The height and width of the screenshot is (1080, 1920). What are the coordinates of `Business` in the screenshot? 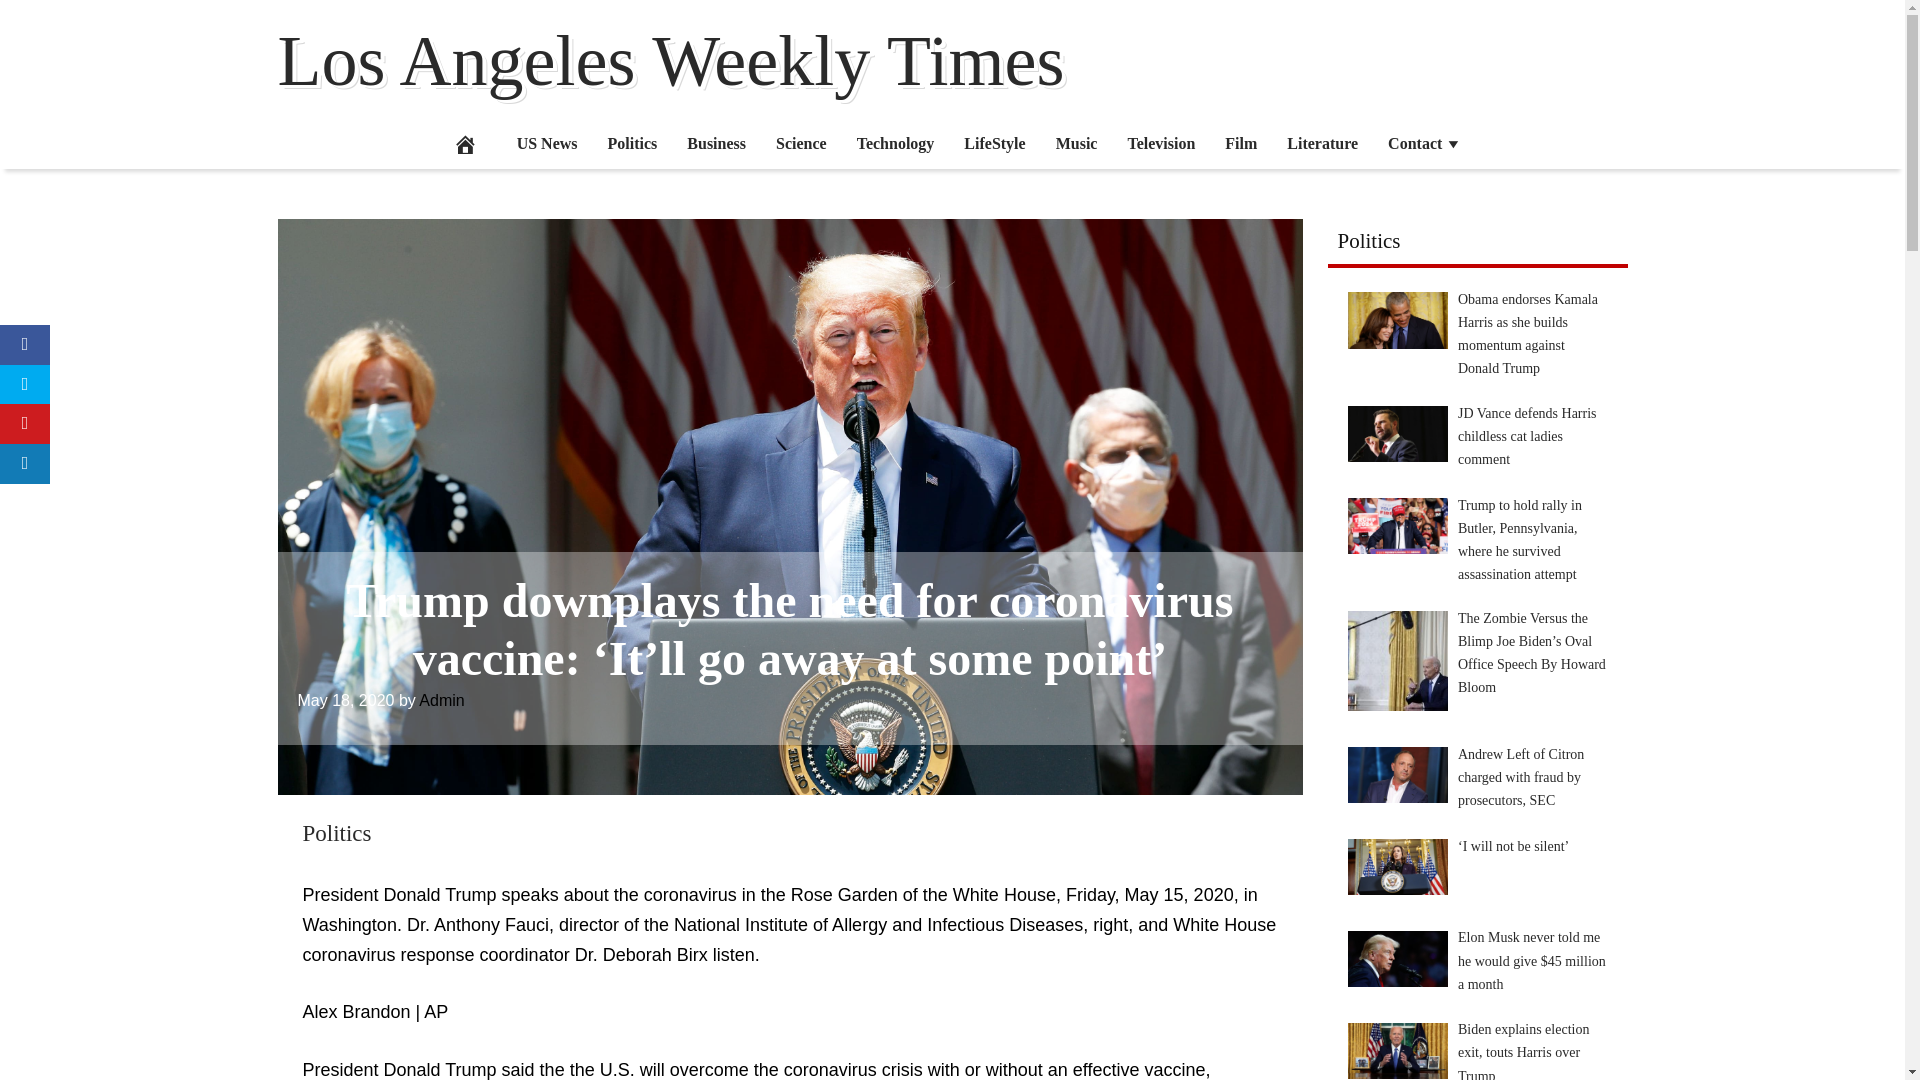 It's located at (716, 143).